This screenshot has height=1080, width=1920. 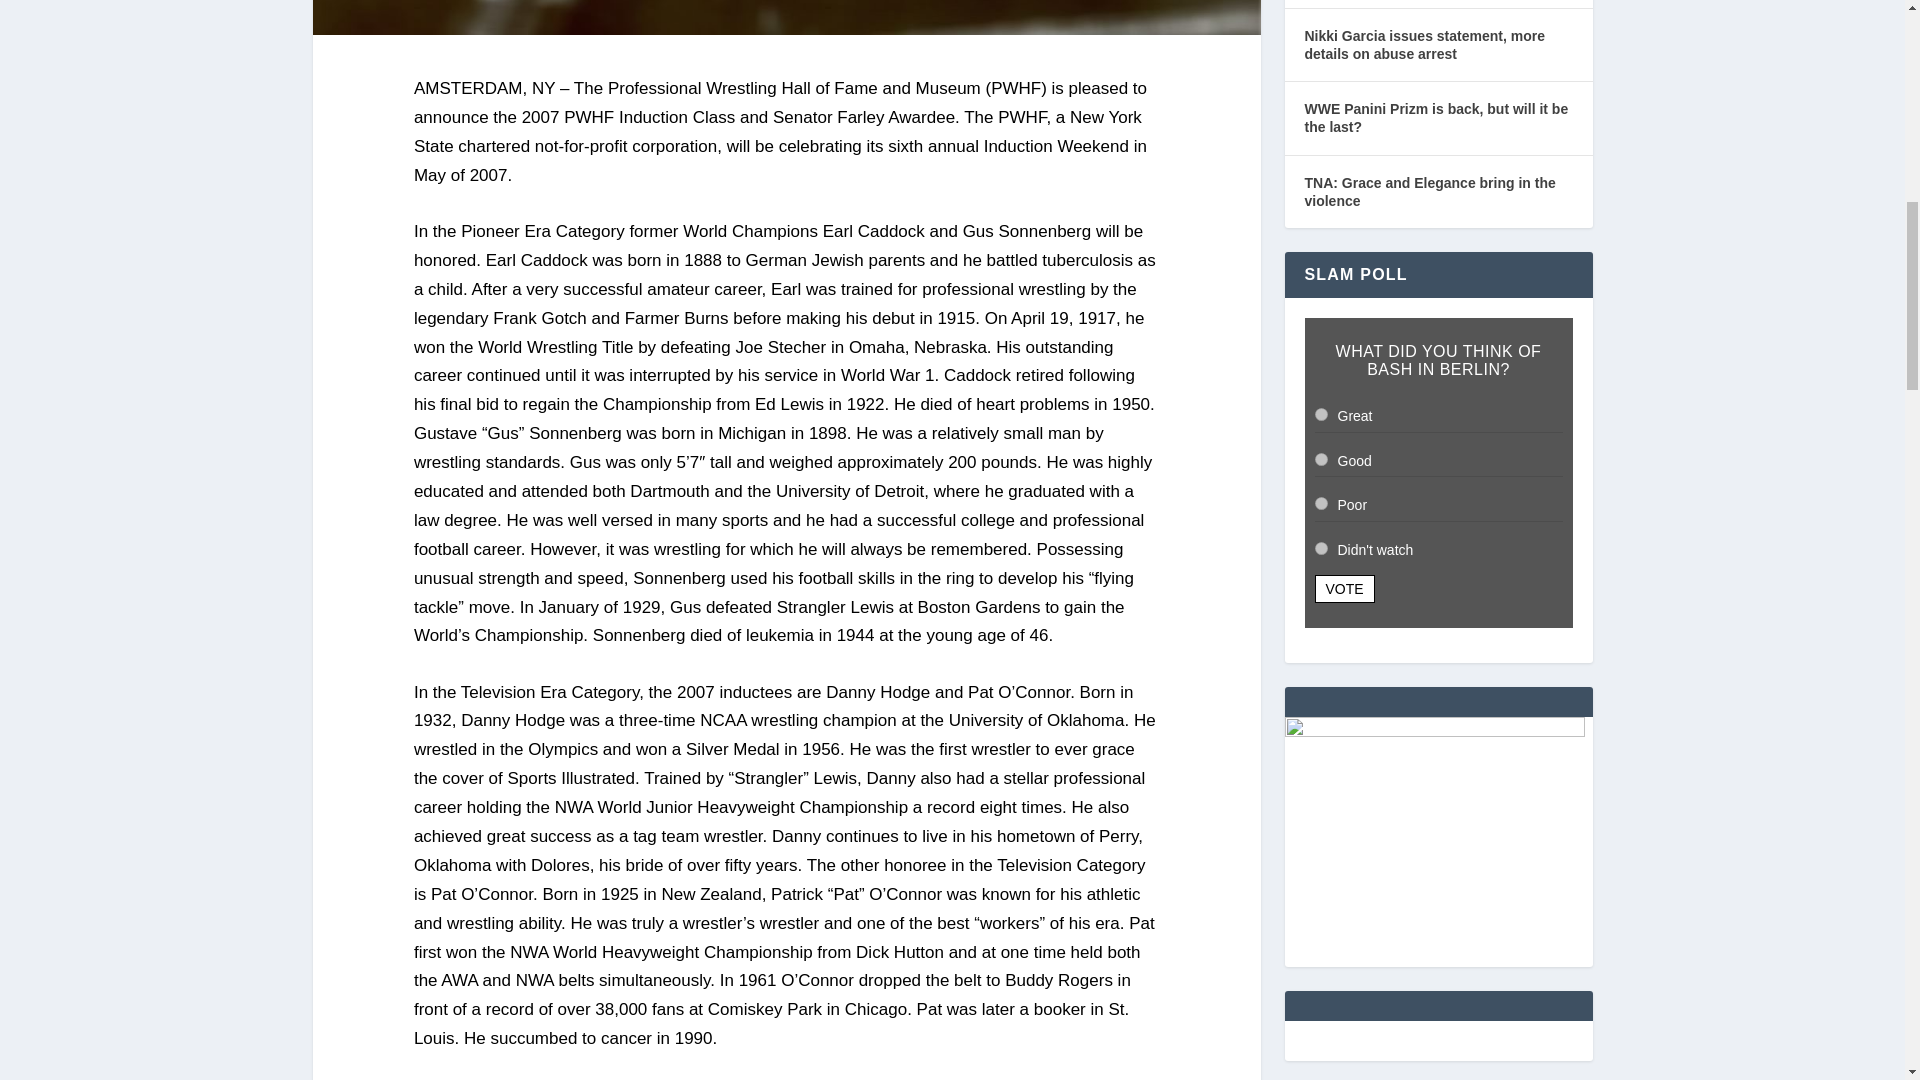 What do you see at coordinates (1320, 502) in the screenshot?
I see `6512` at bounding box center [1320, 502].